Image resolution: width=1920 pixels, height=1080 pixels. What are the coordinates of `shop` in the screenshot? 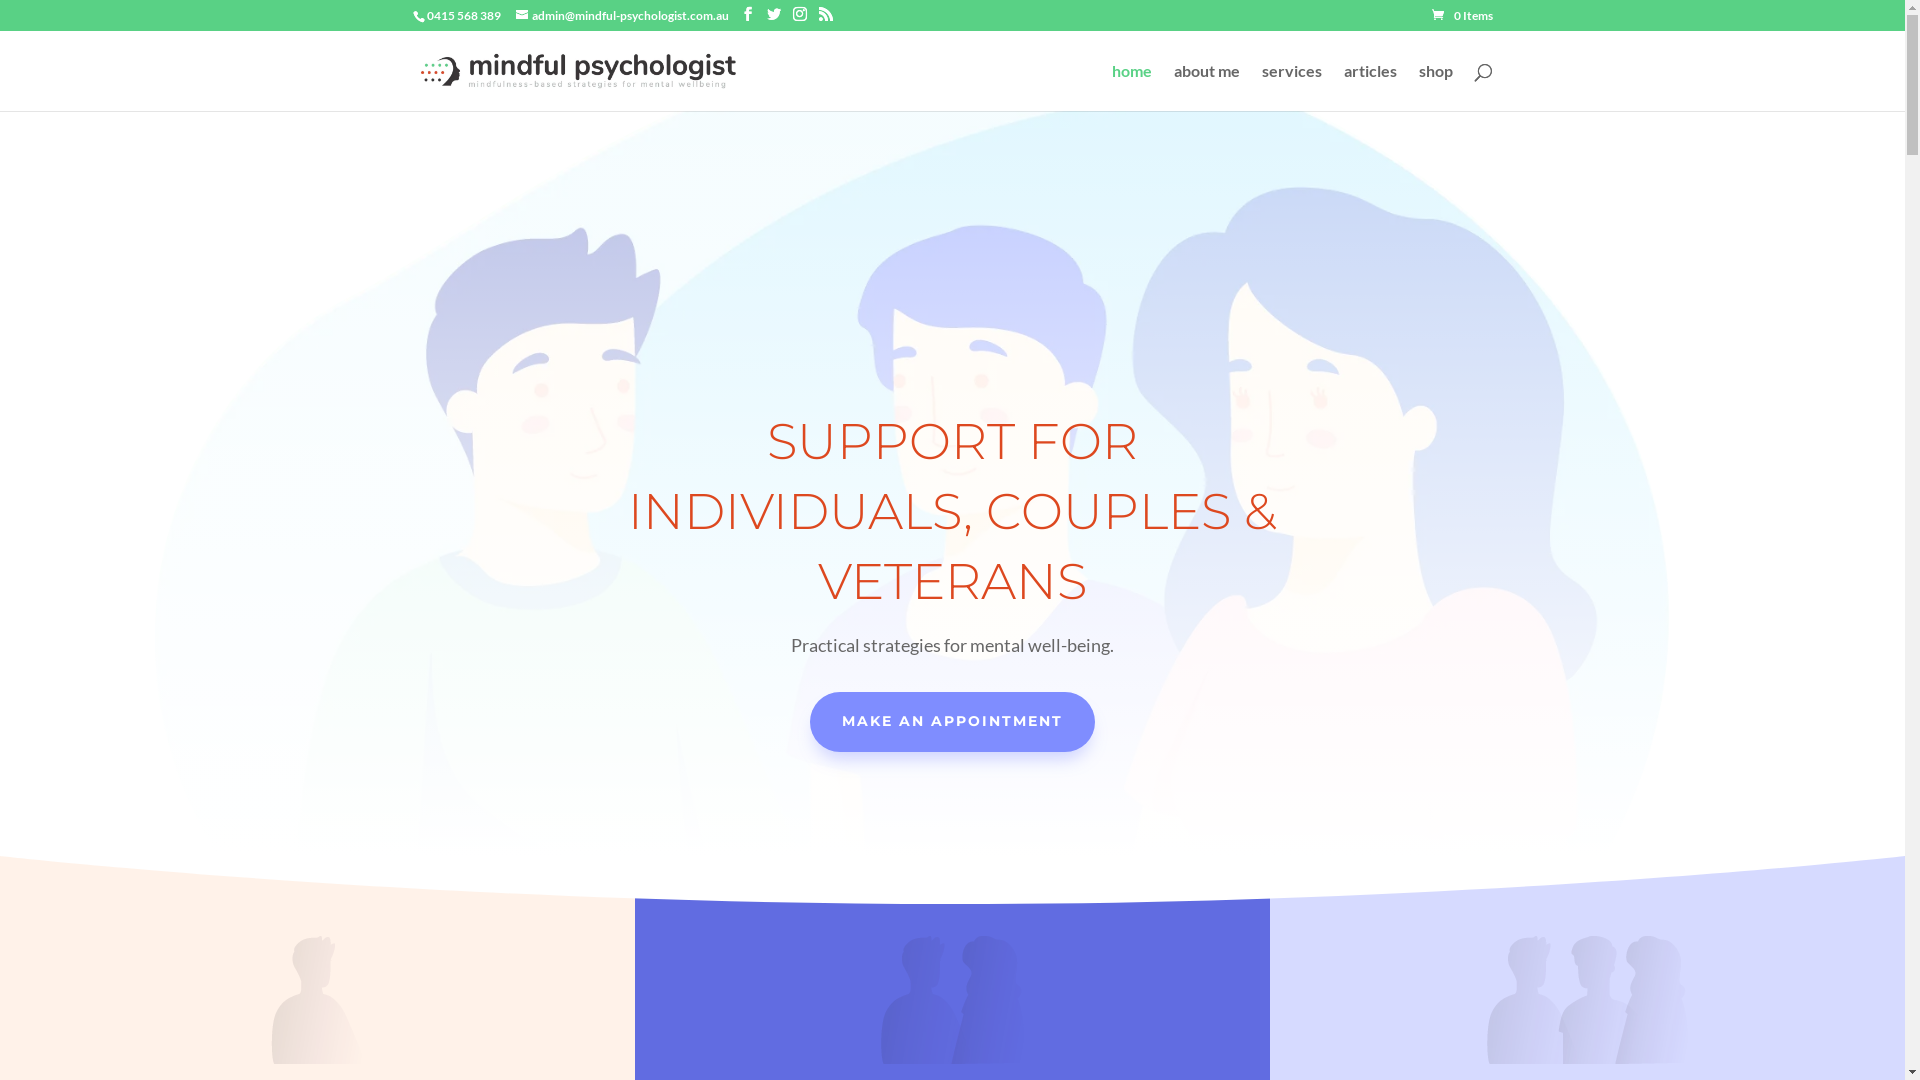 It's located at (1435, 88).